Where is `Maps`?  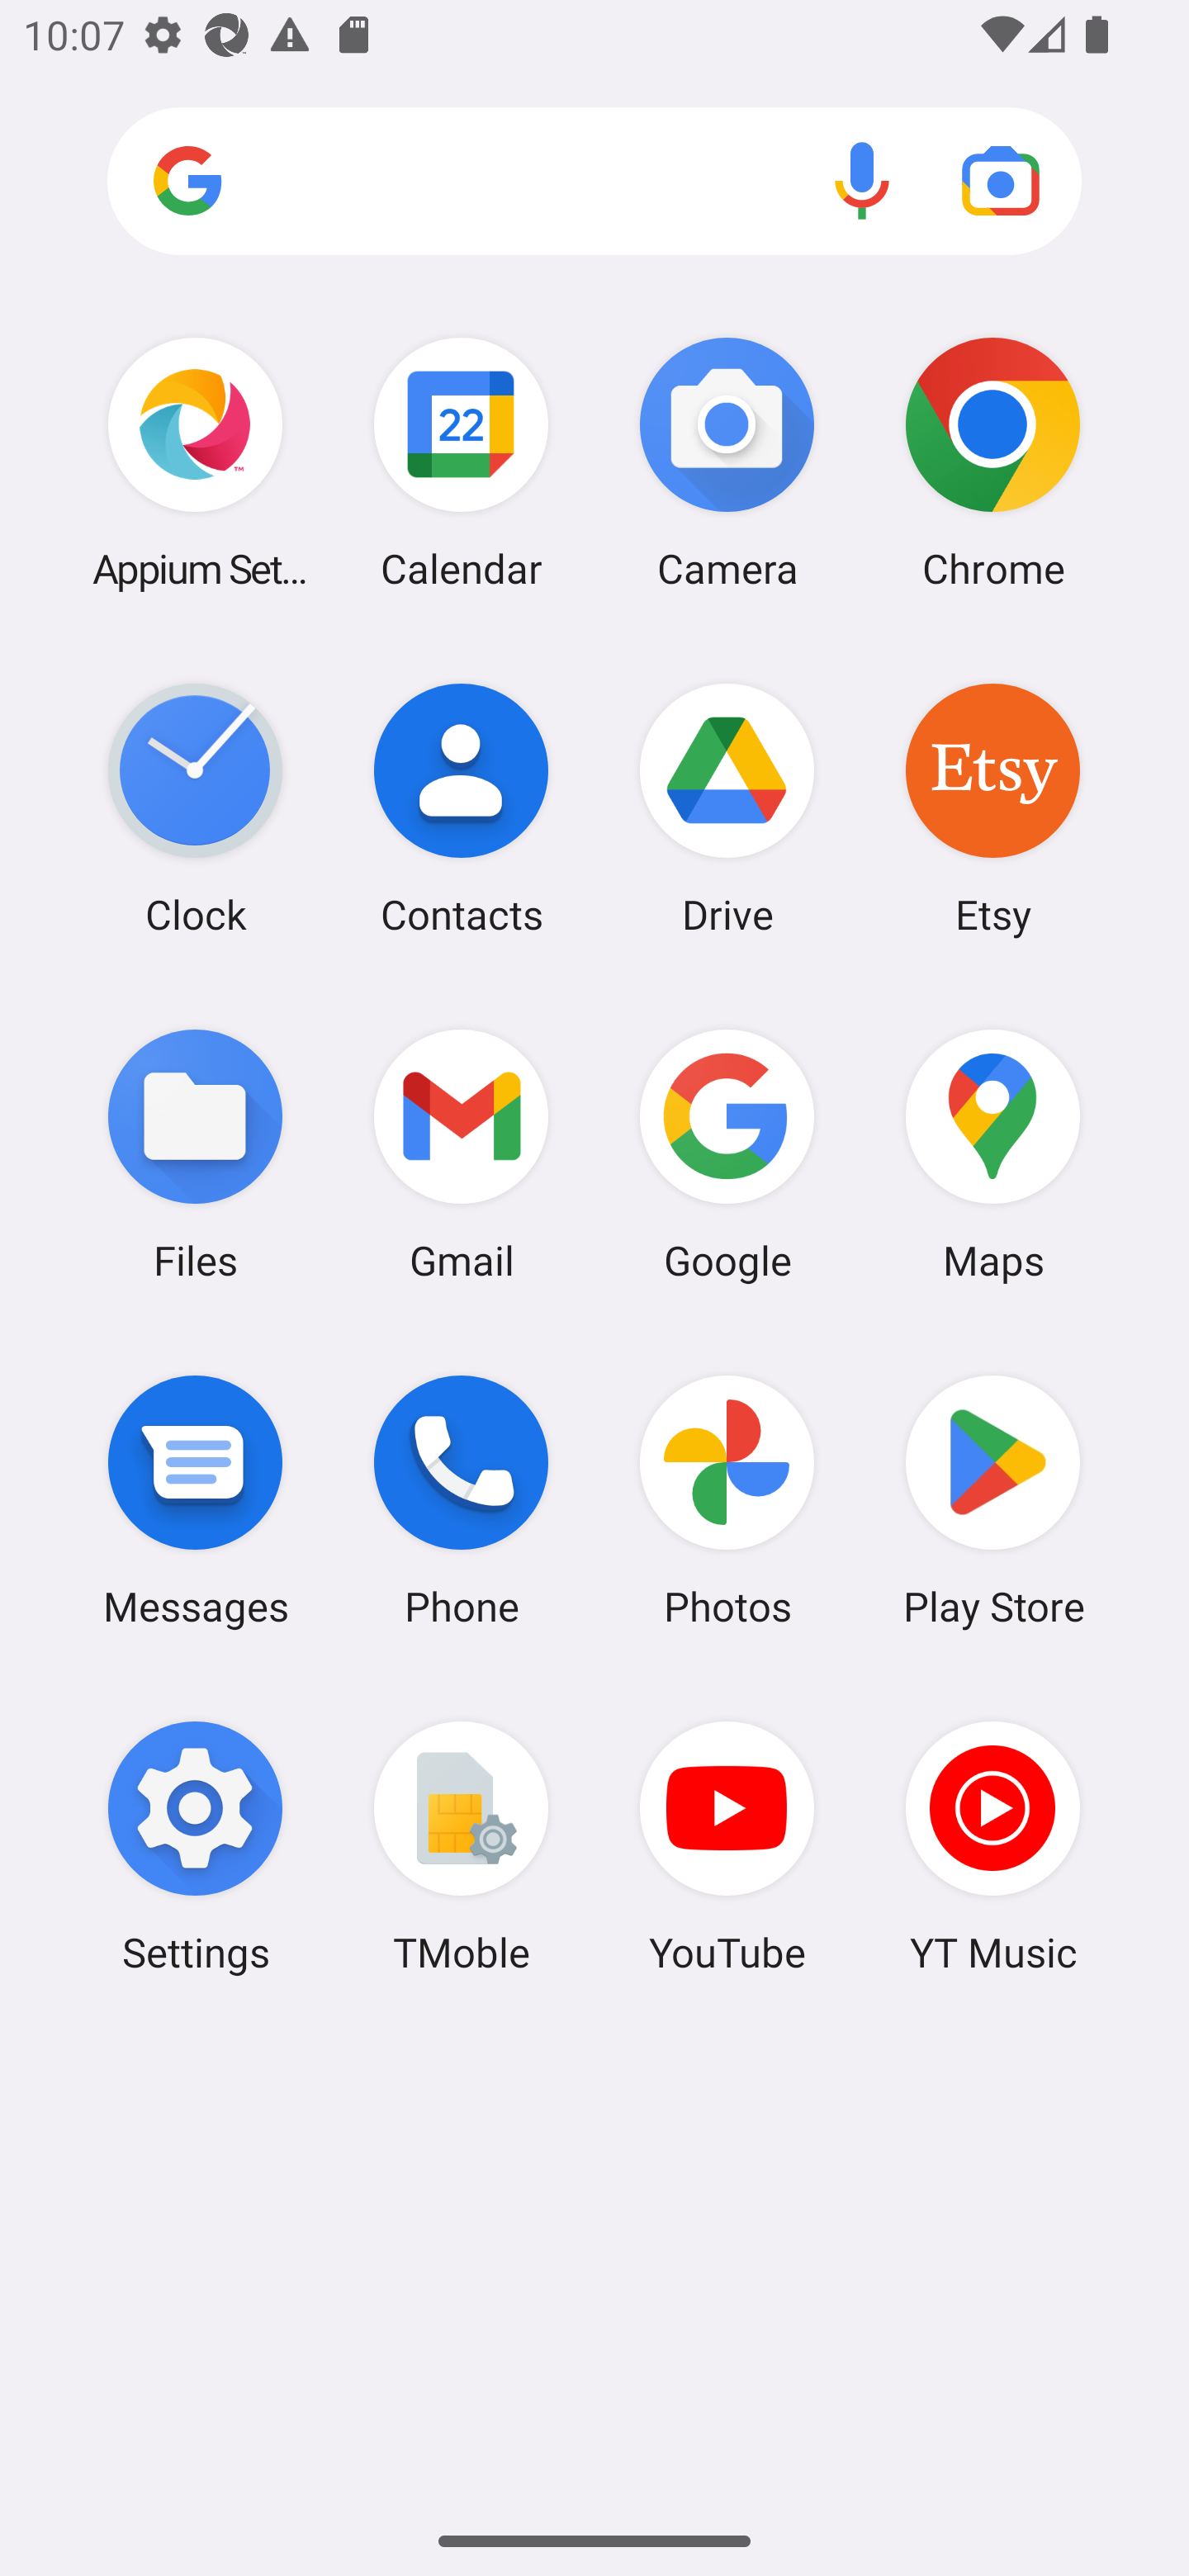 Maps is located at coordinates (992, 1153).